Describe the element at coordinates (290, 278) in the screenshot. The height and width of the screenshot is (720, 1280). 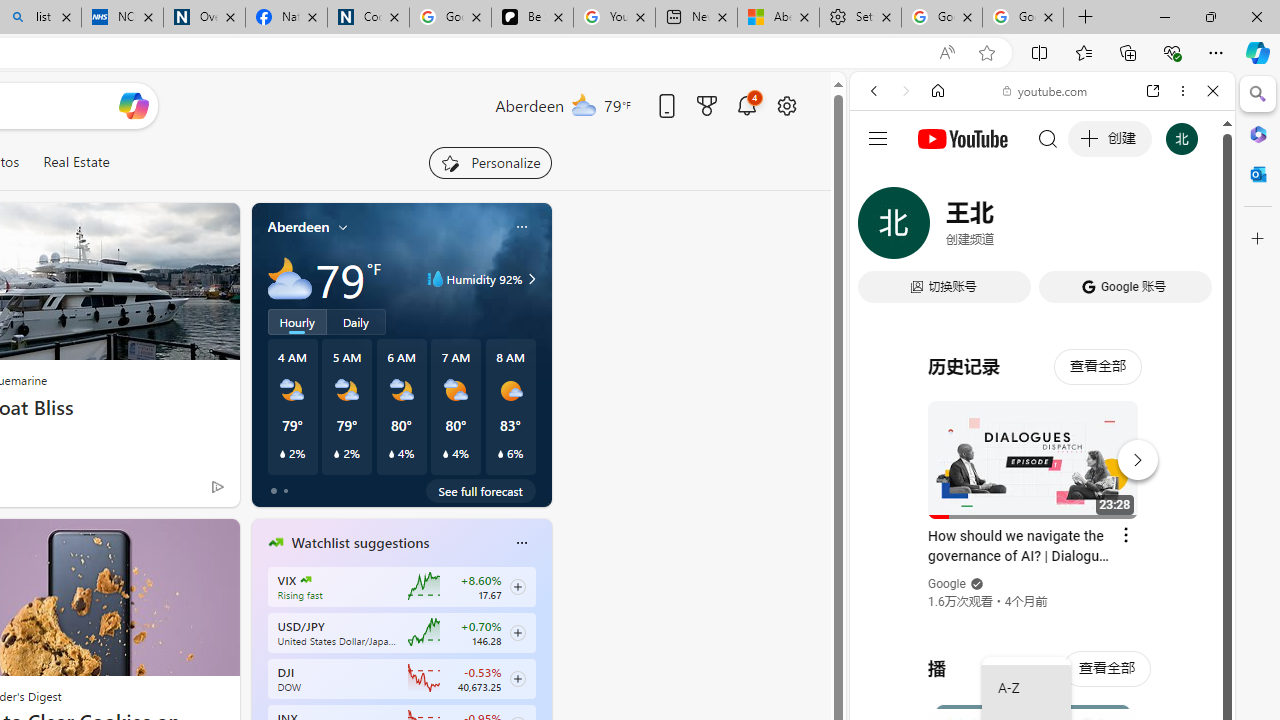
I see `Mostly cloudy` at that location.